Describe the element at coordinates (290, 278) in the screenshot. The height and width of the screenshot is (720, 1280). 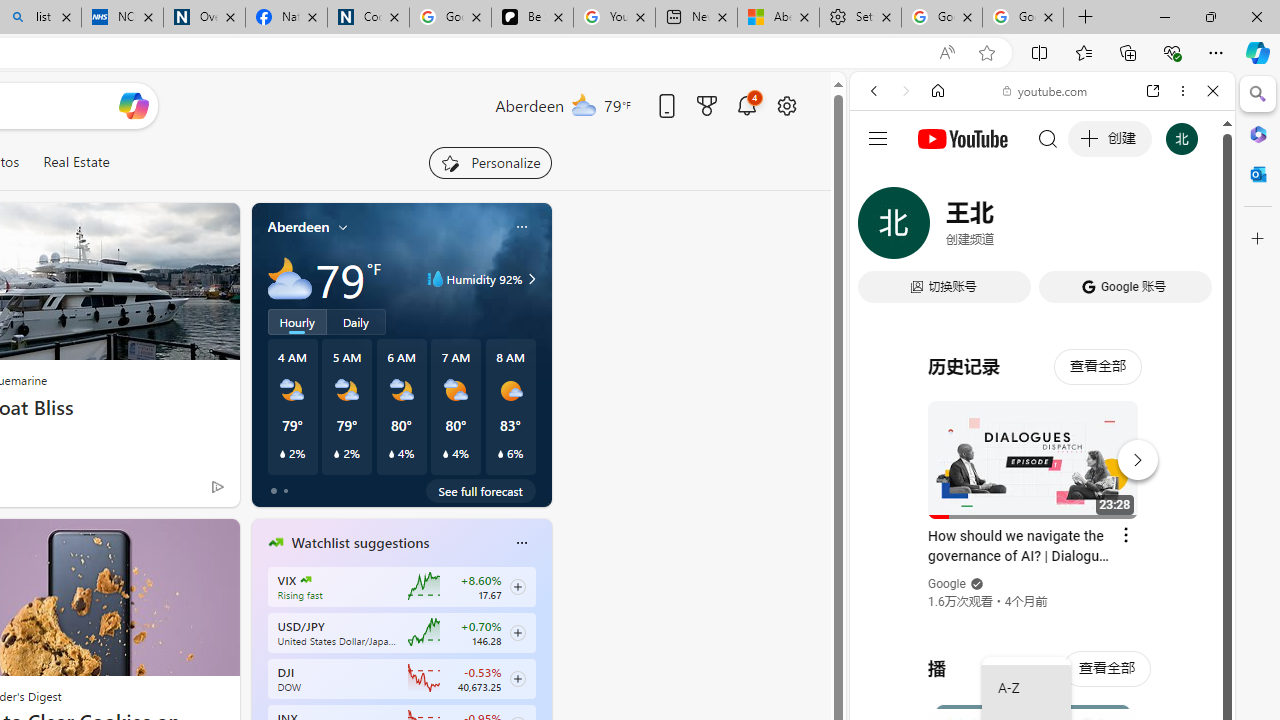
I see `Mostly cloudy` at that location.